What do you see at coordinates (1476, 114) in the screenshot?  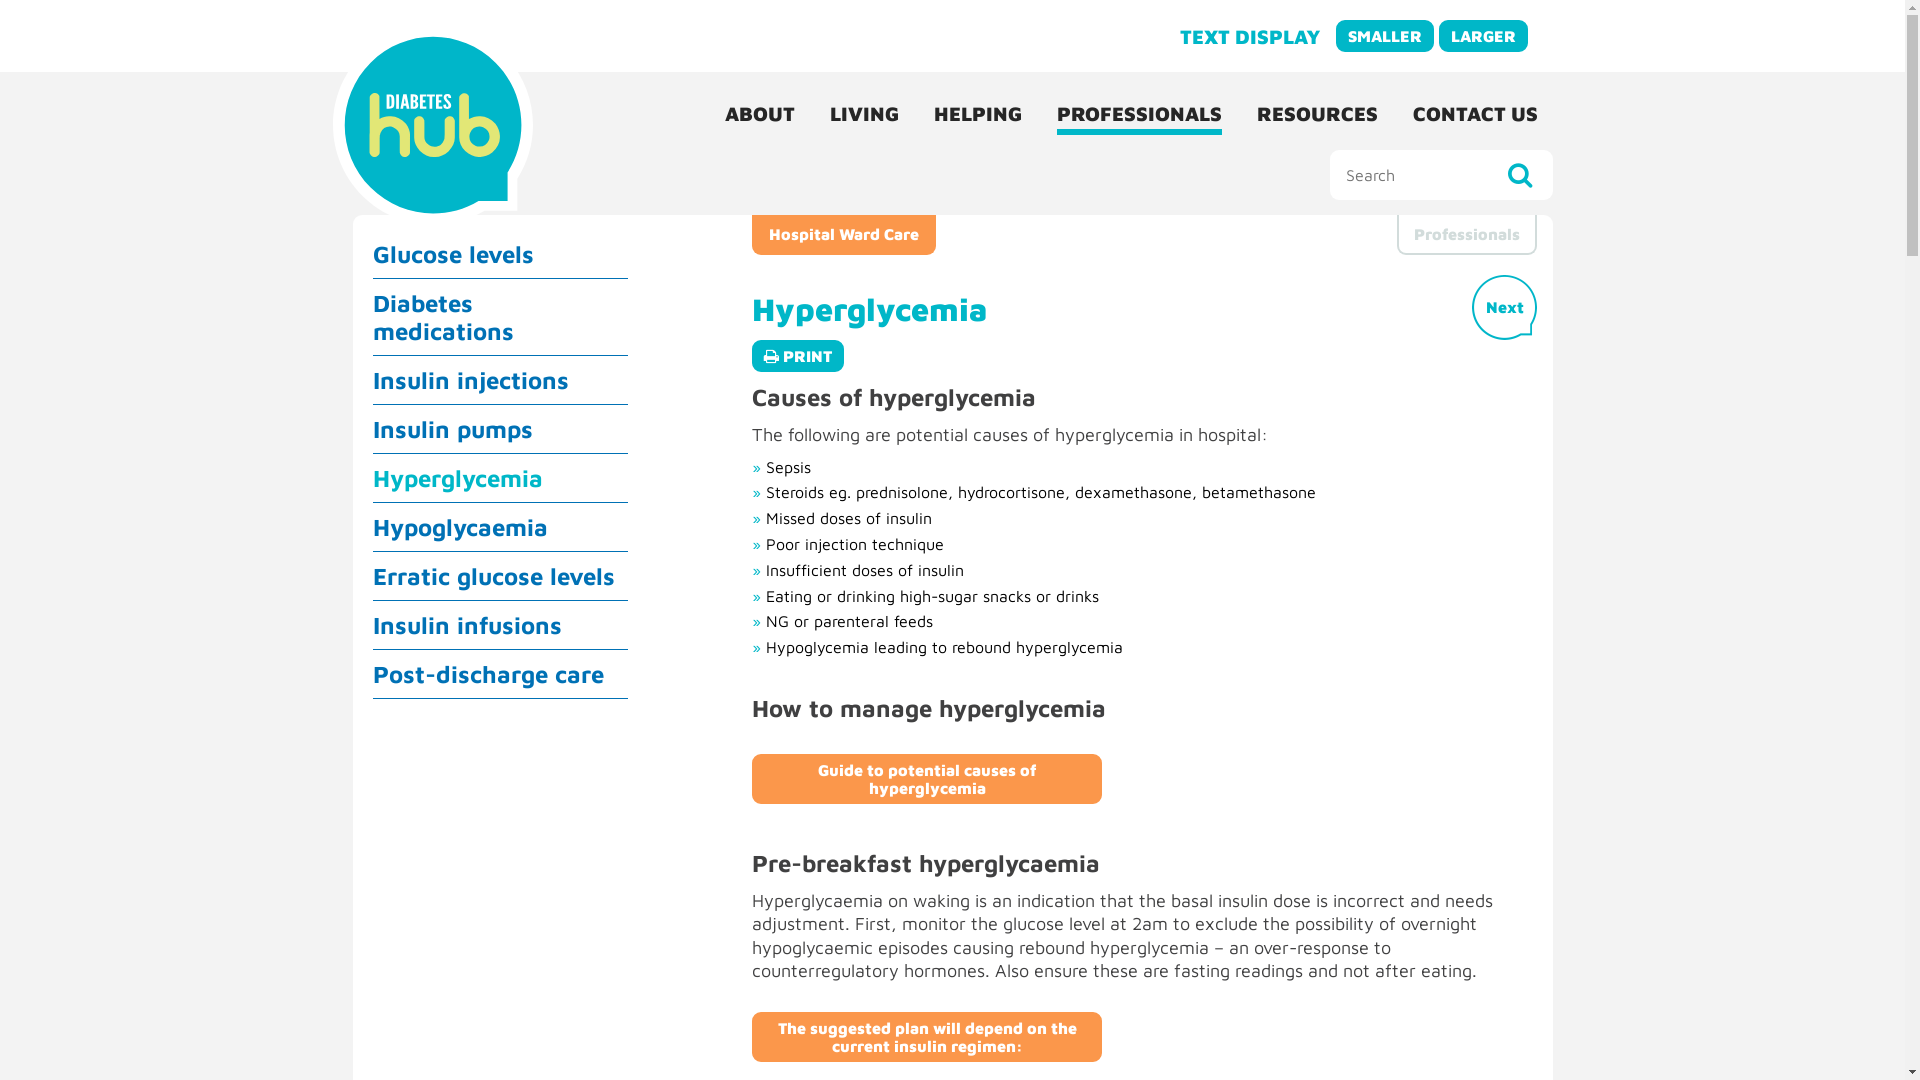 I see `CONTACT US` at bounding box center [1476, 114].